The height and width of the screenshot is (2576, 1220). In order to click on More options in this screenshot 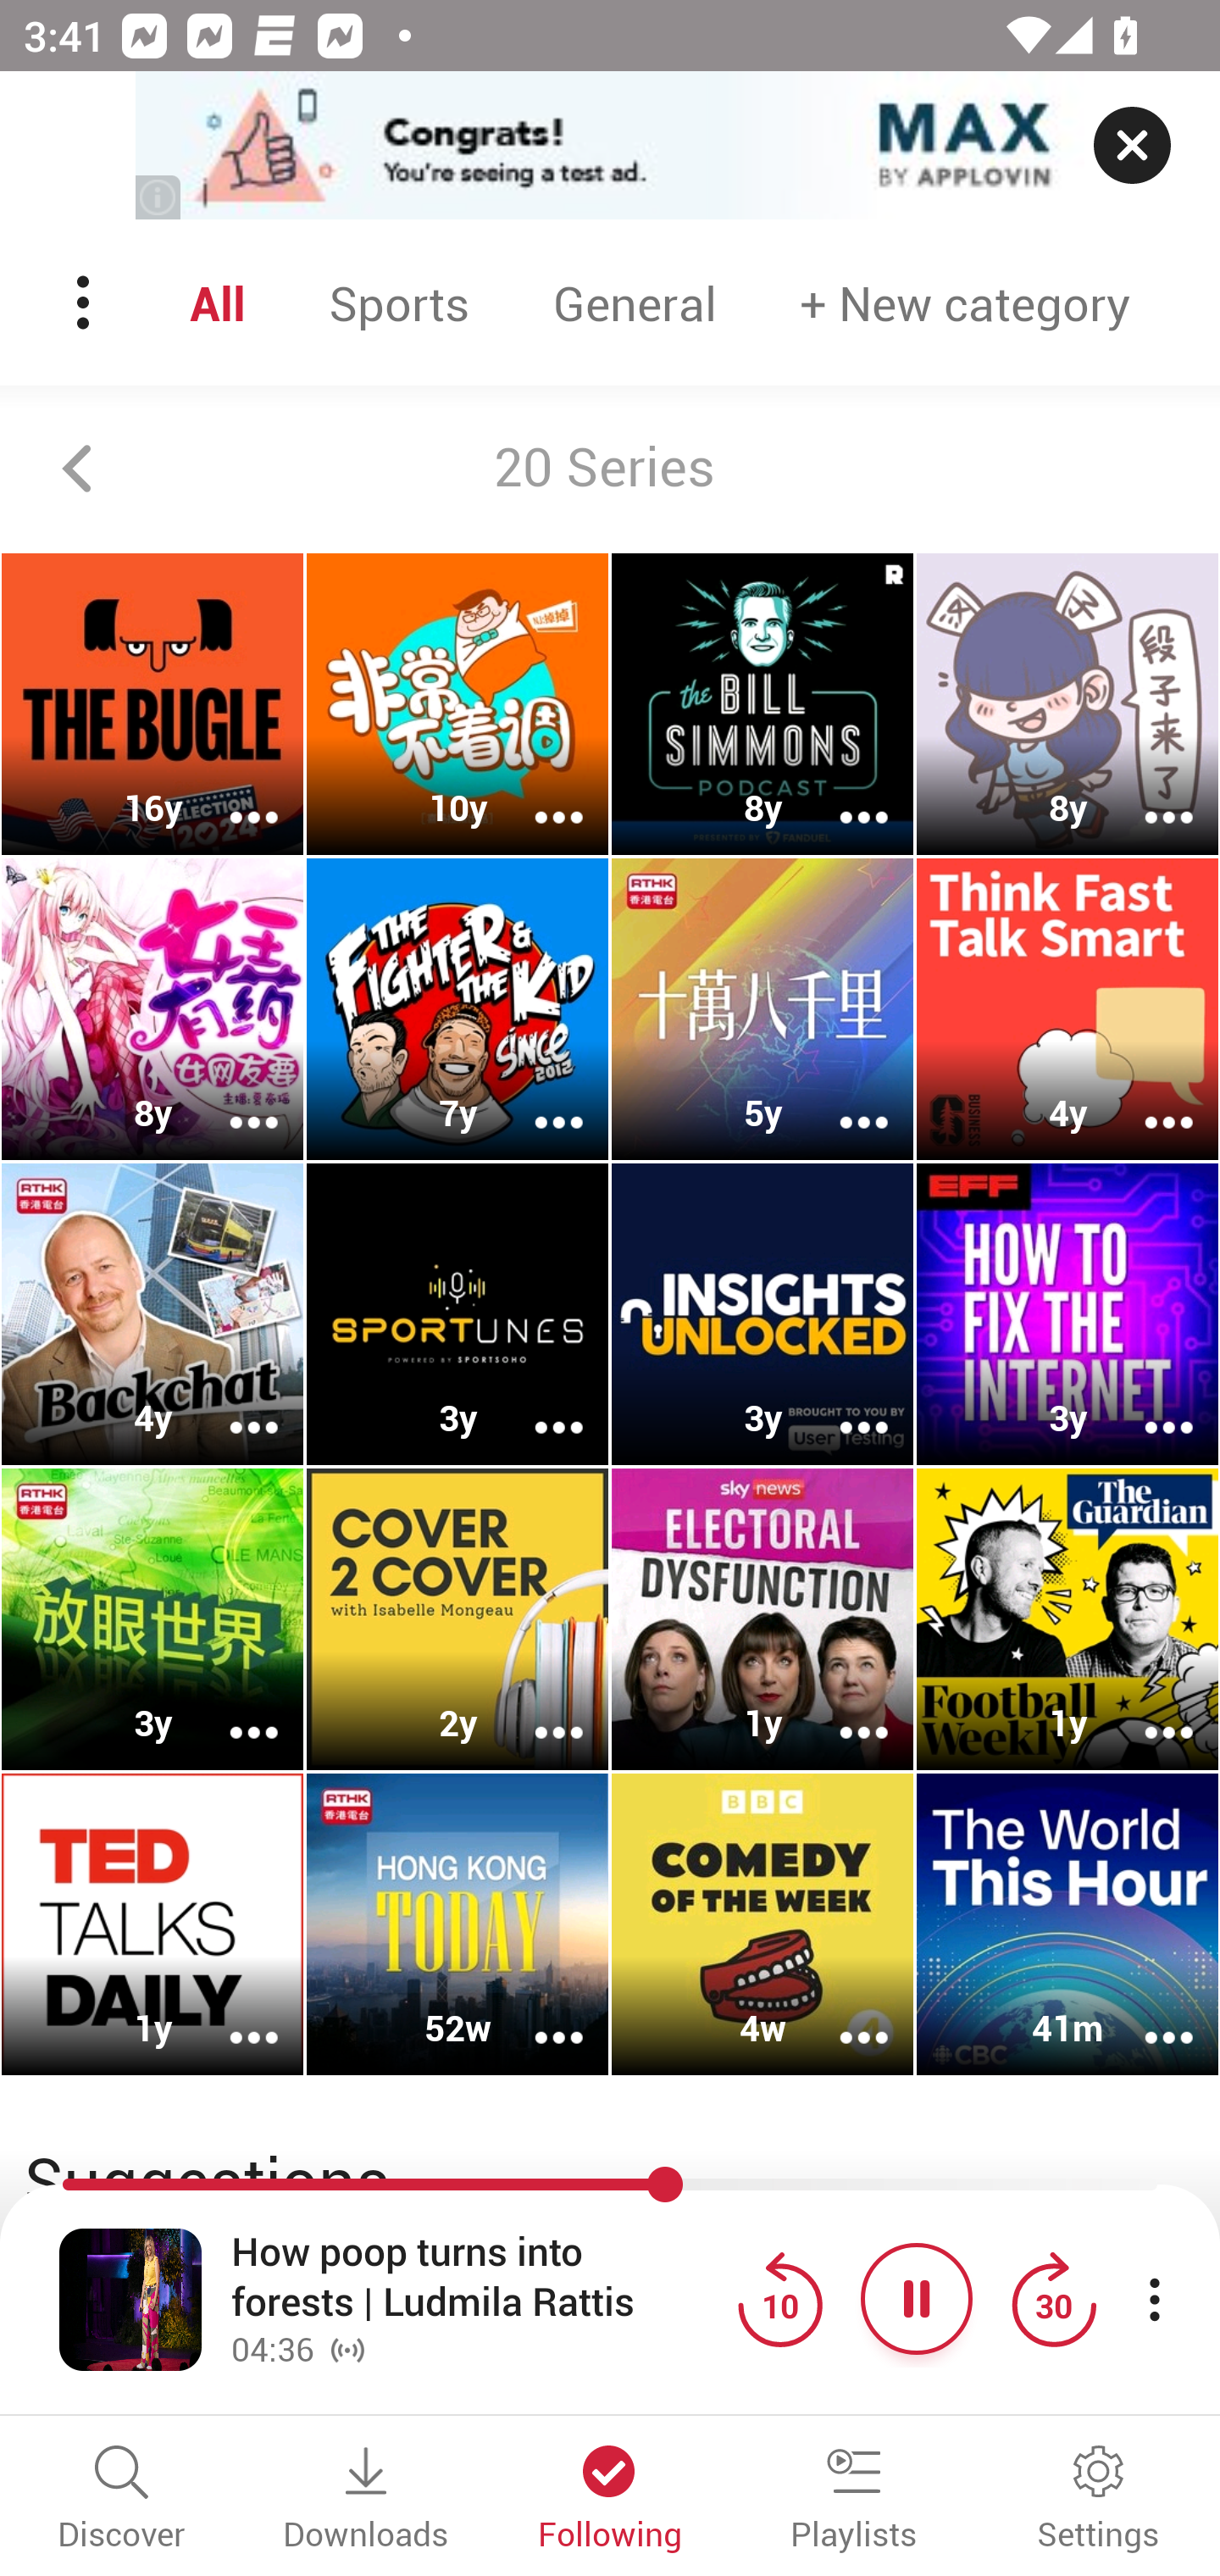, I will do `click(232, 796)`.